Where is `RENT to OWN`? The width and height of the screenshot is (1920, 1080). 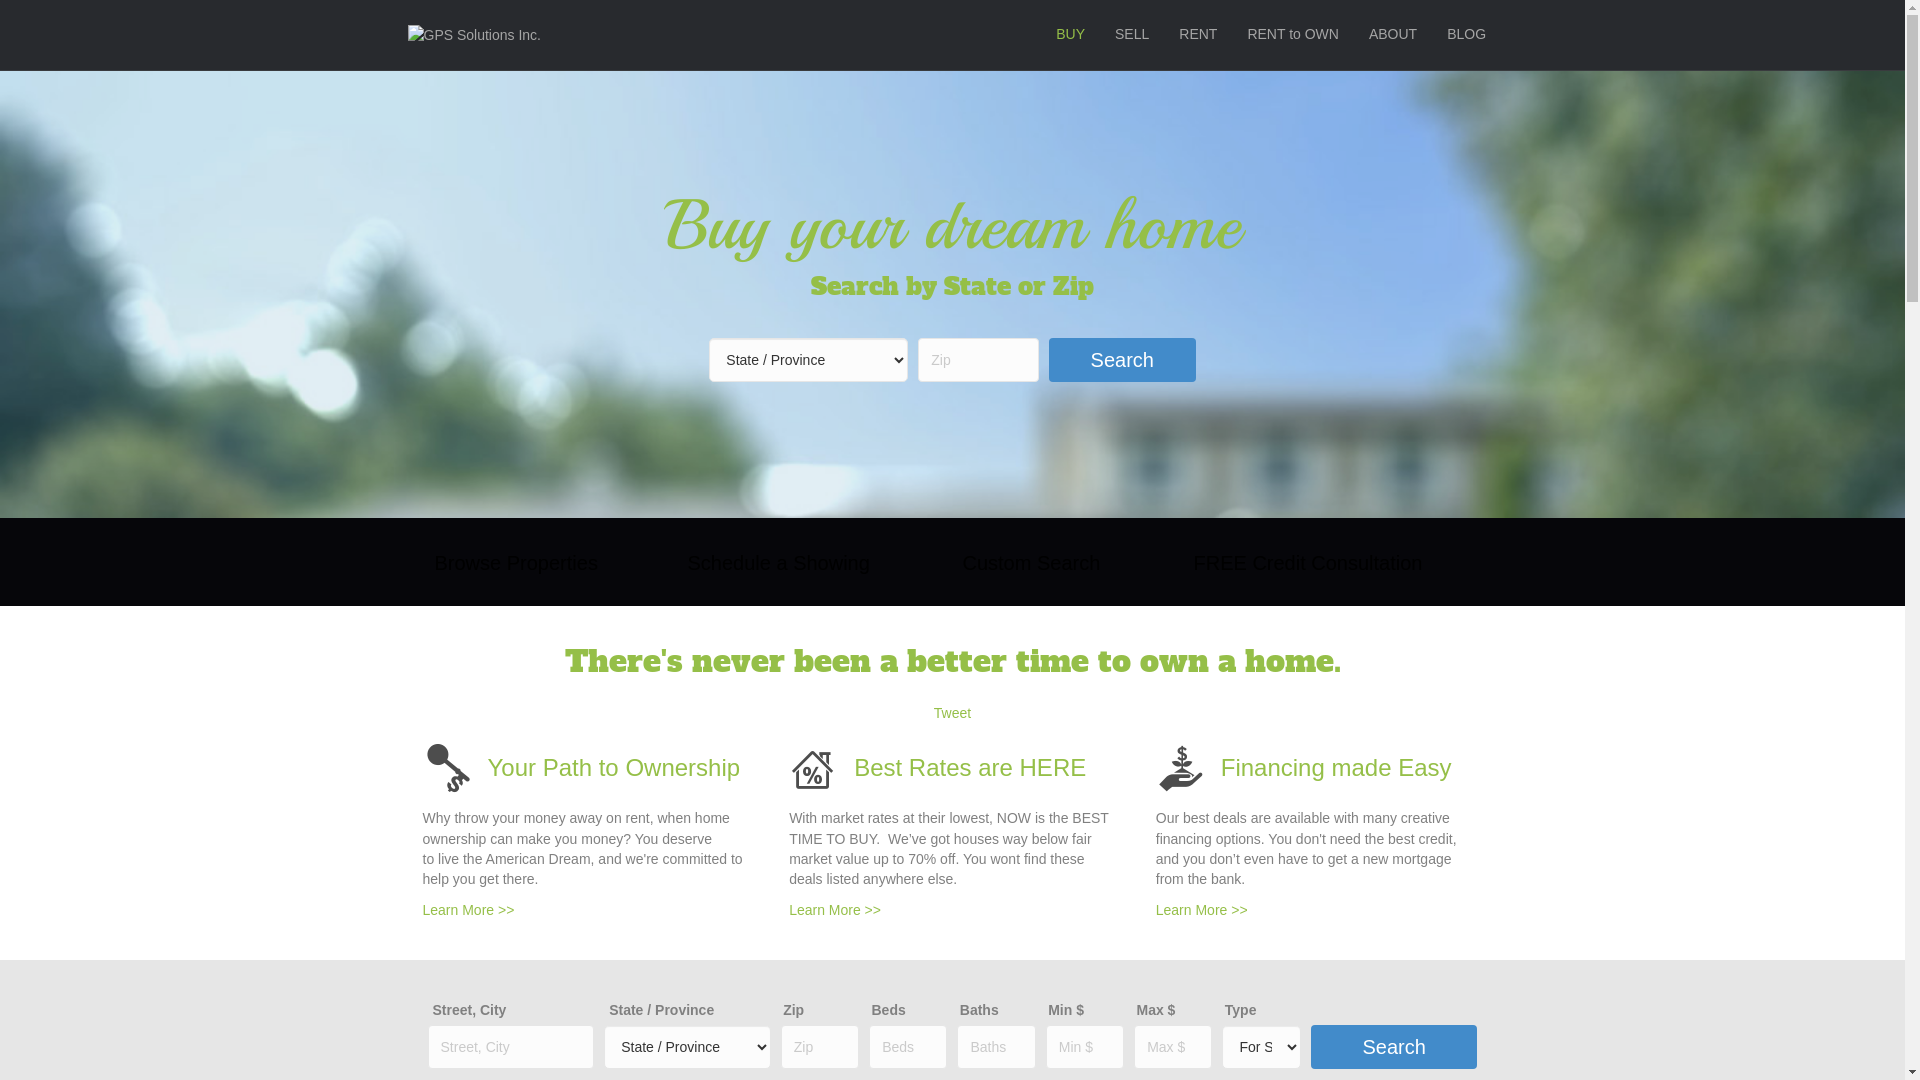
RENT to OWN is located at coordinates (1293, 35).